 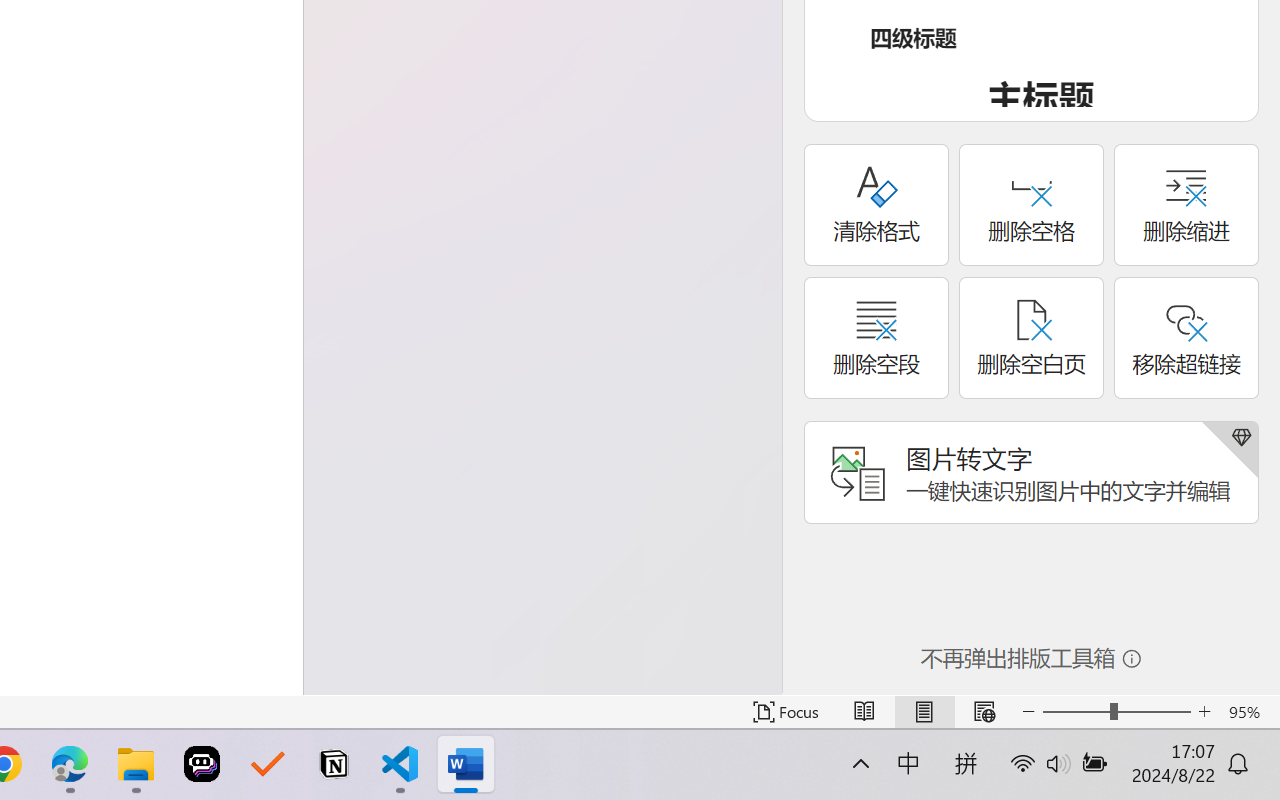 What do you see at coordinates (1249, 712) in the screenshot?
I see `Zoom 95%` at bounding box center [1249, 712].